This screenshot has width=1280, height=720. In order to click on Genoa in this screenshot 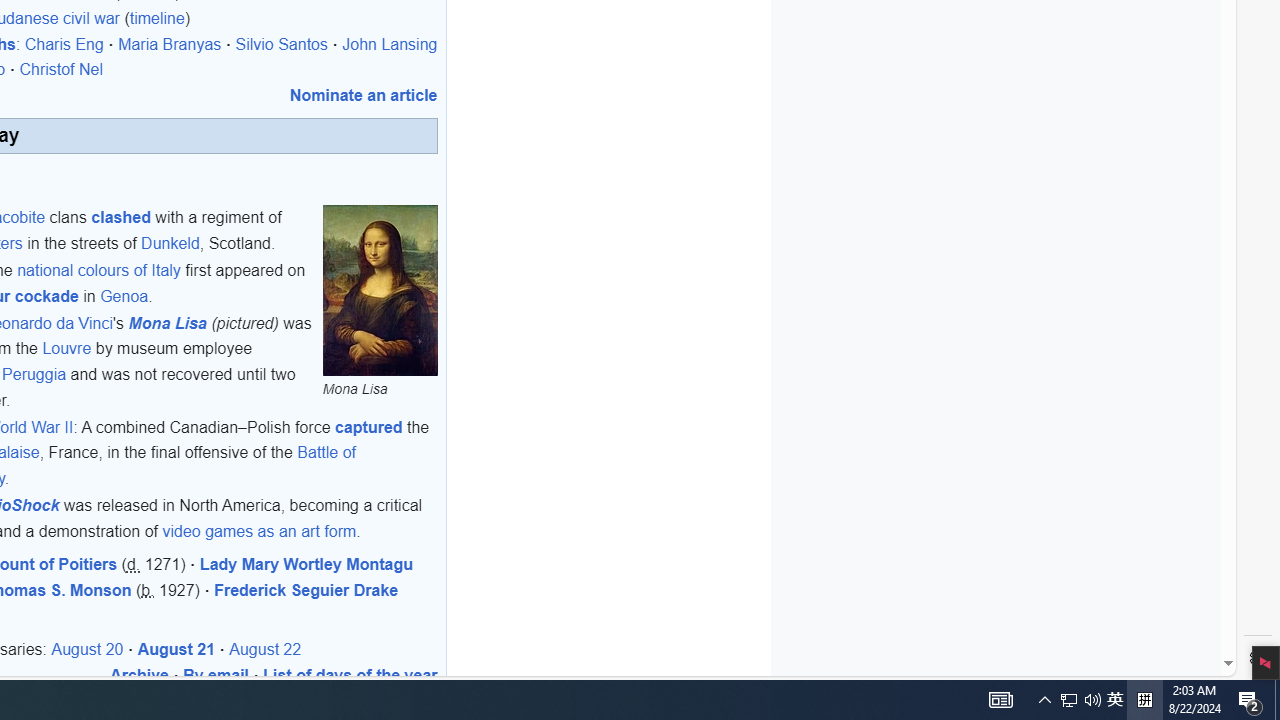, I will do `click(124, 296)`.